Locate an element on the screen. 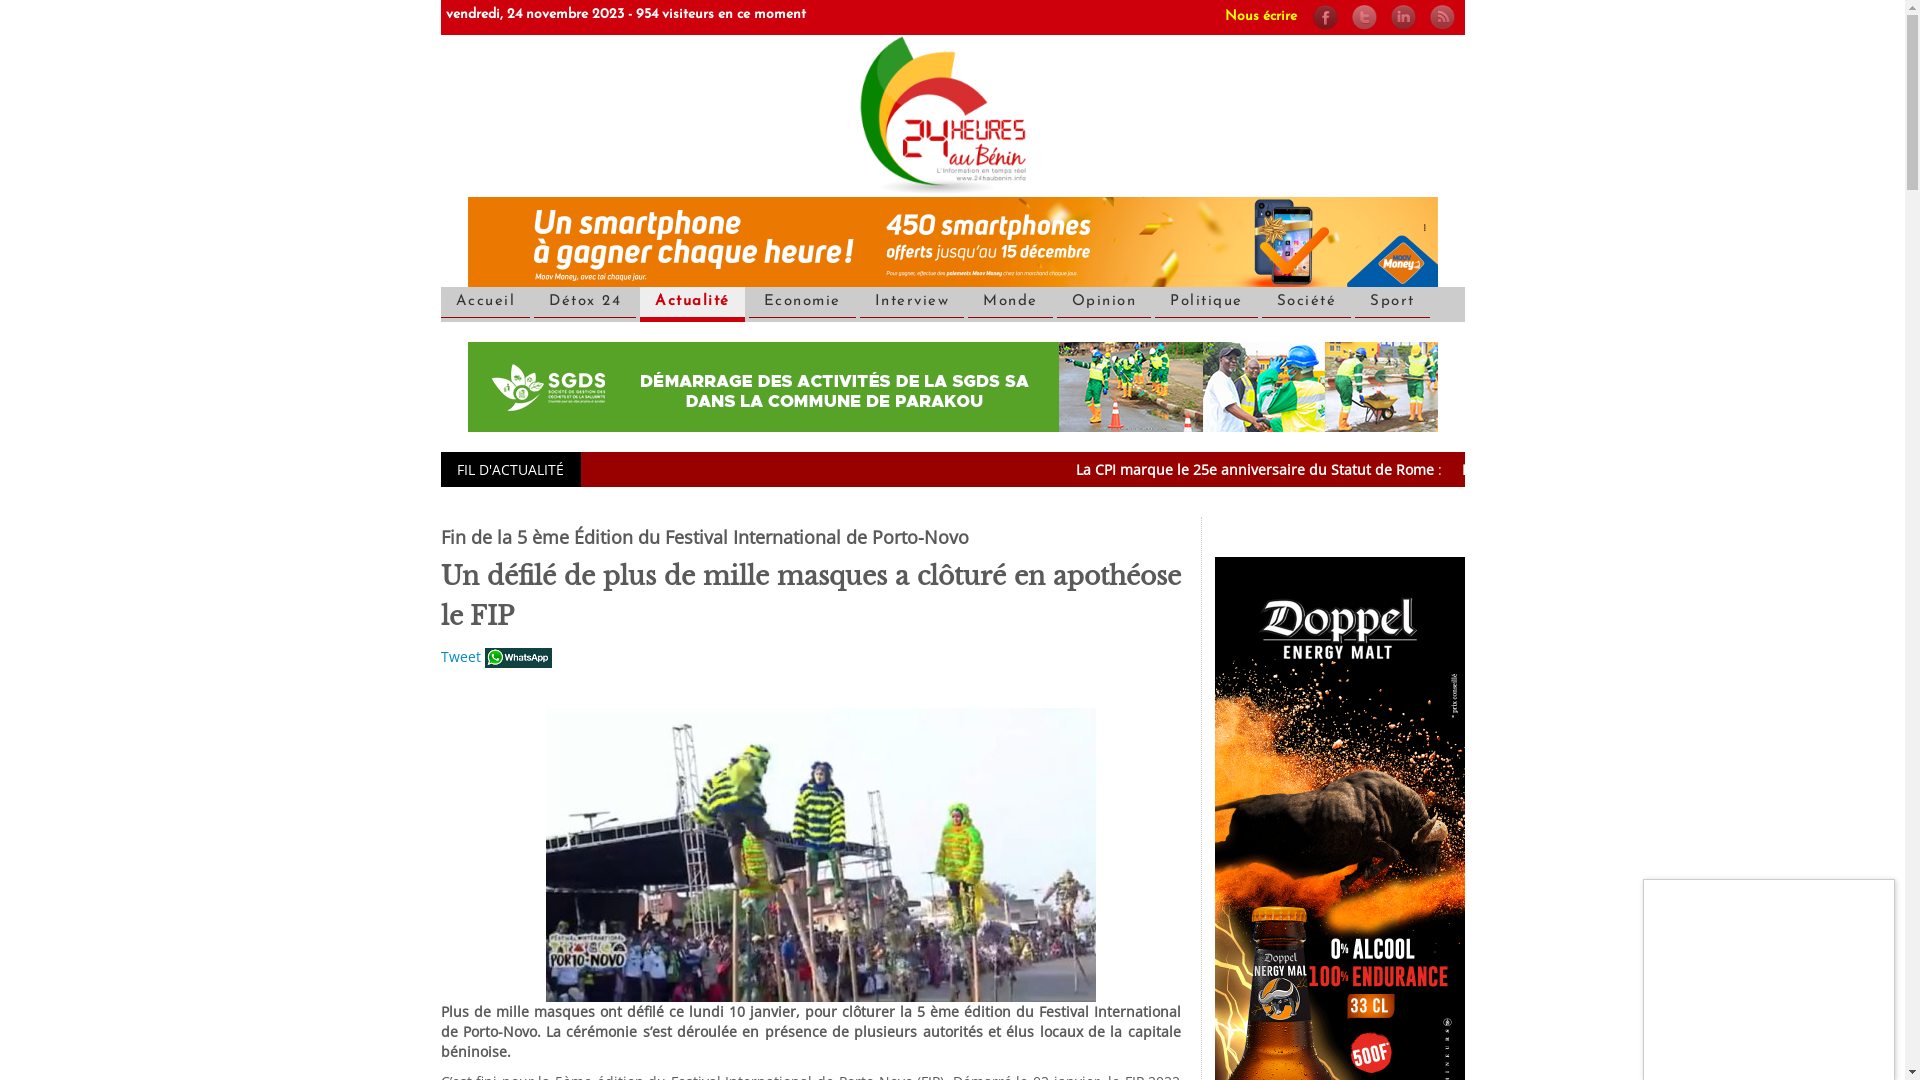 The height and width of the screenshot is (1080, 1920). Syndiquer tout le site is located at coordinates (1448, 16).